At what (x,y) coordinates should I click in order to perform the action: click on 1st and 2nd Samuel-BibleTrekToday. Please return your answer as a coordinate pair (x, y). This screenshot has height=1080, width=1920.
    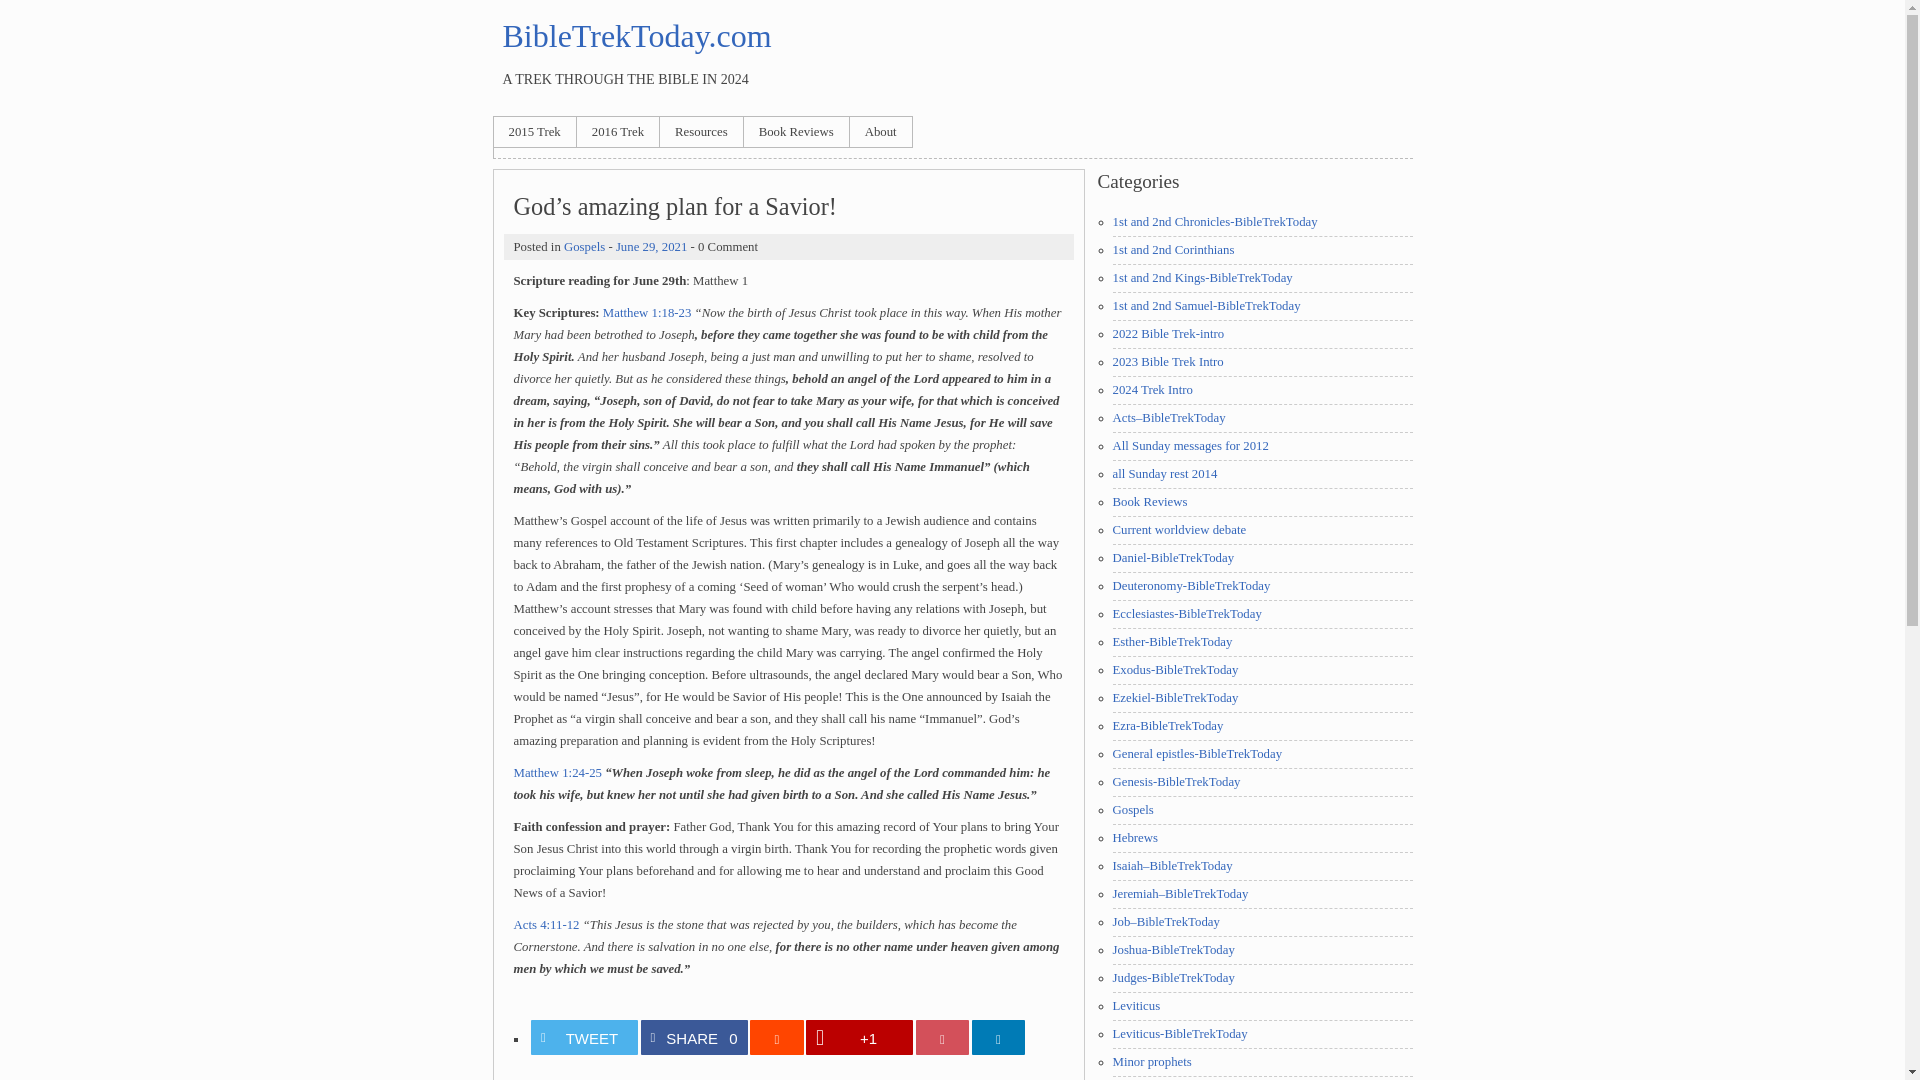
    Looking at the image, I should click on (1205, 306).